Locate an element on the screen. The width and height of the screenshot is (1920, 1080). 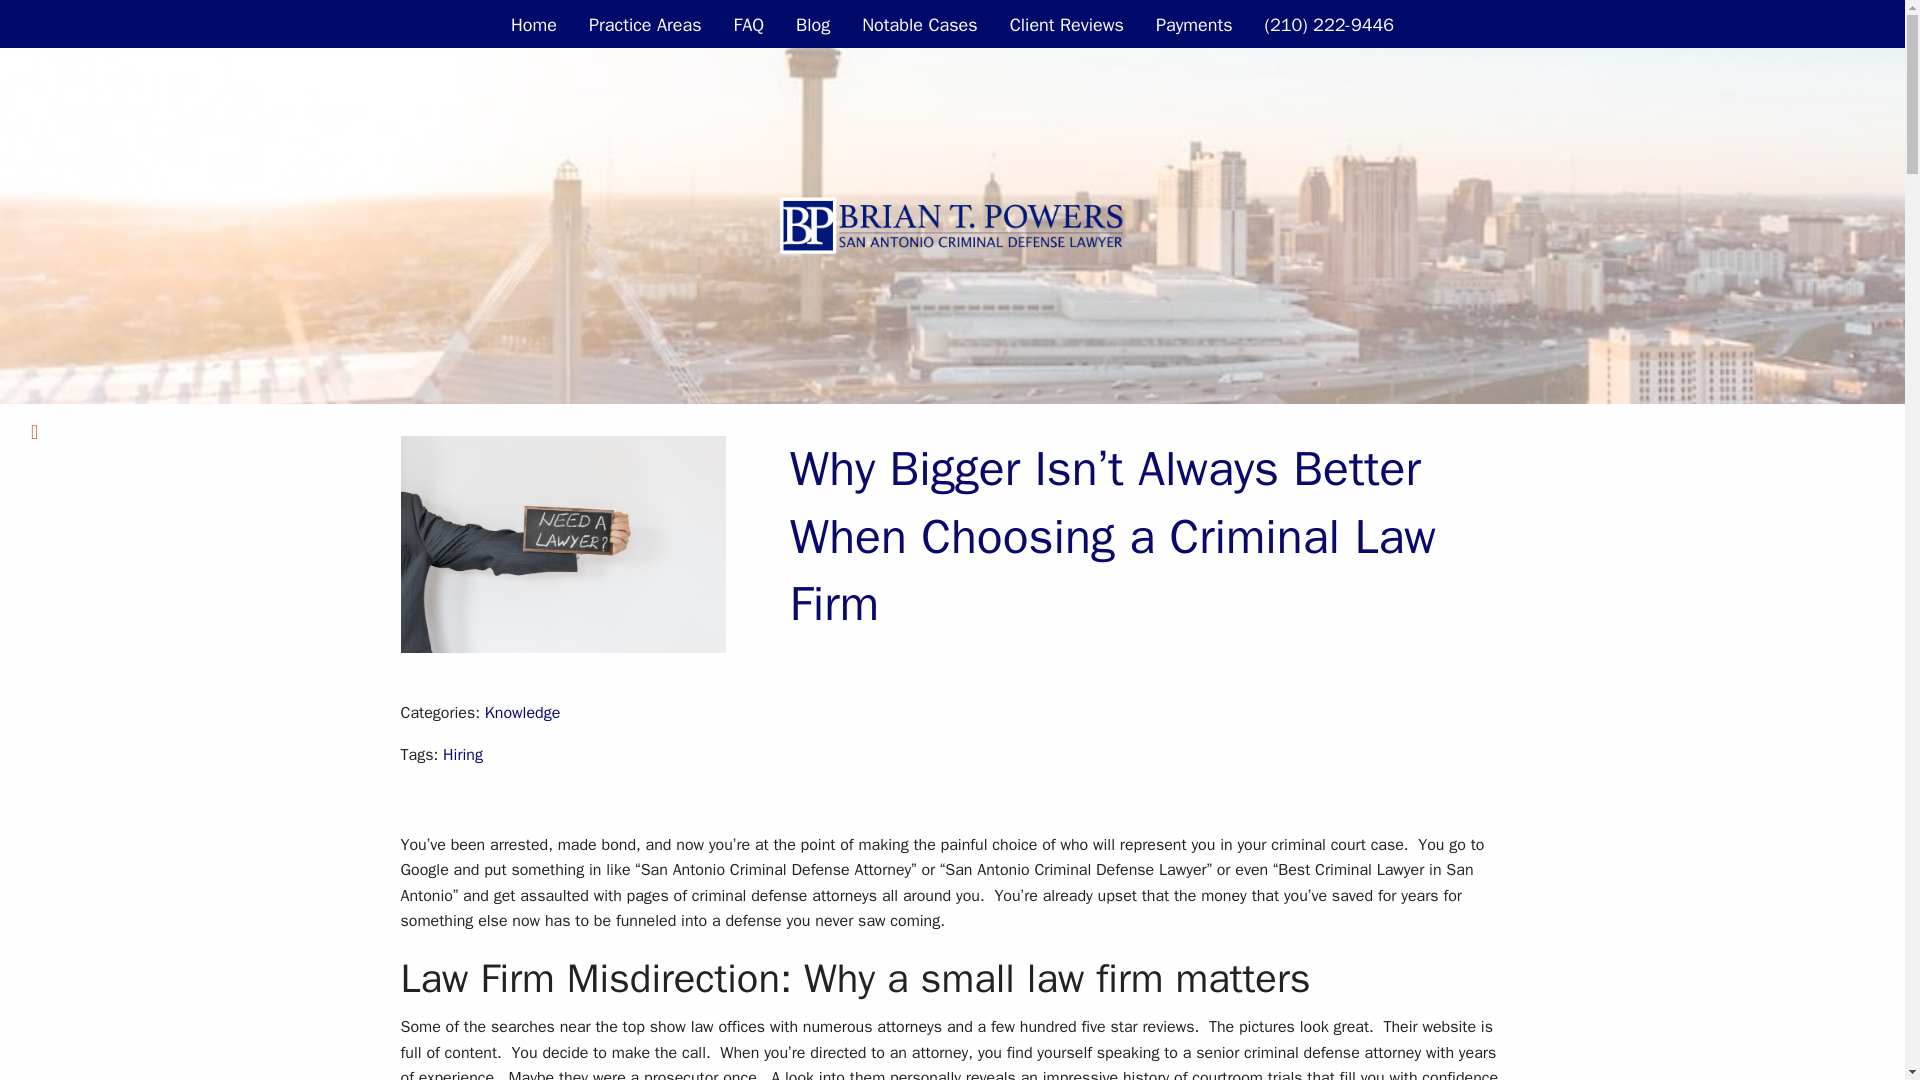
Client Reviews is located at coordinates (1067, 24).